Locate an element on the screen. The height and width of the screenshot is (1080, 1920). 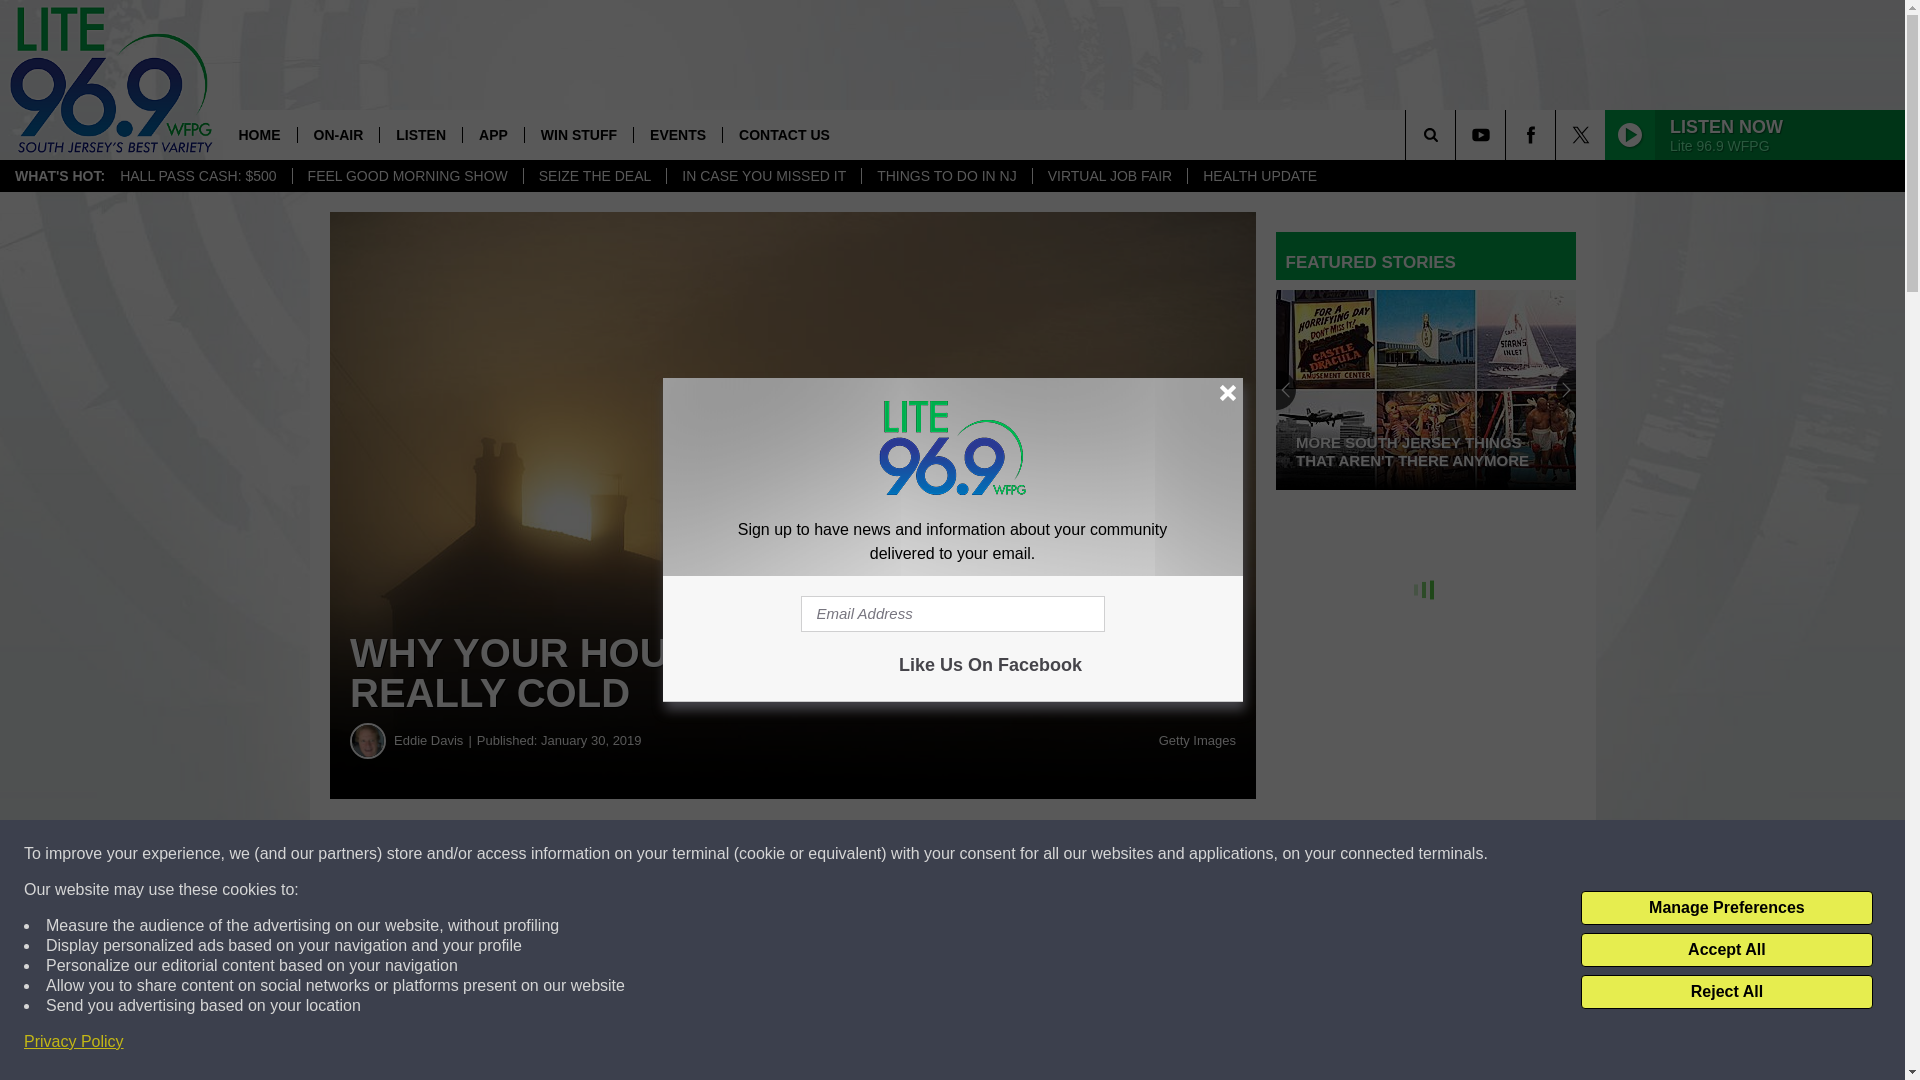
FEEL GOOD MORNING SHOW is located at coordinates (406, 176).